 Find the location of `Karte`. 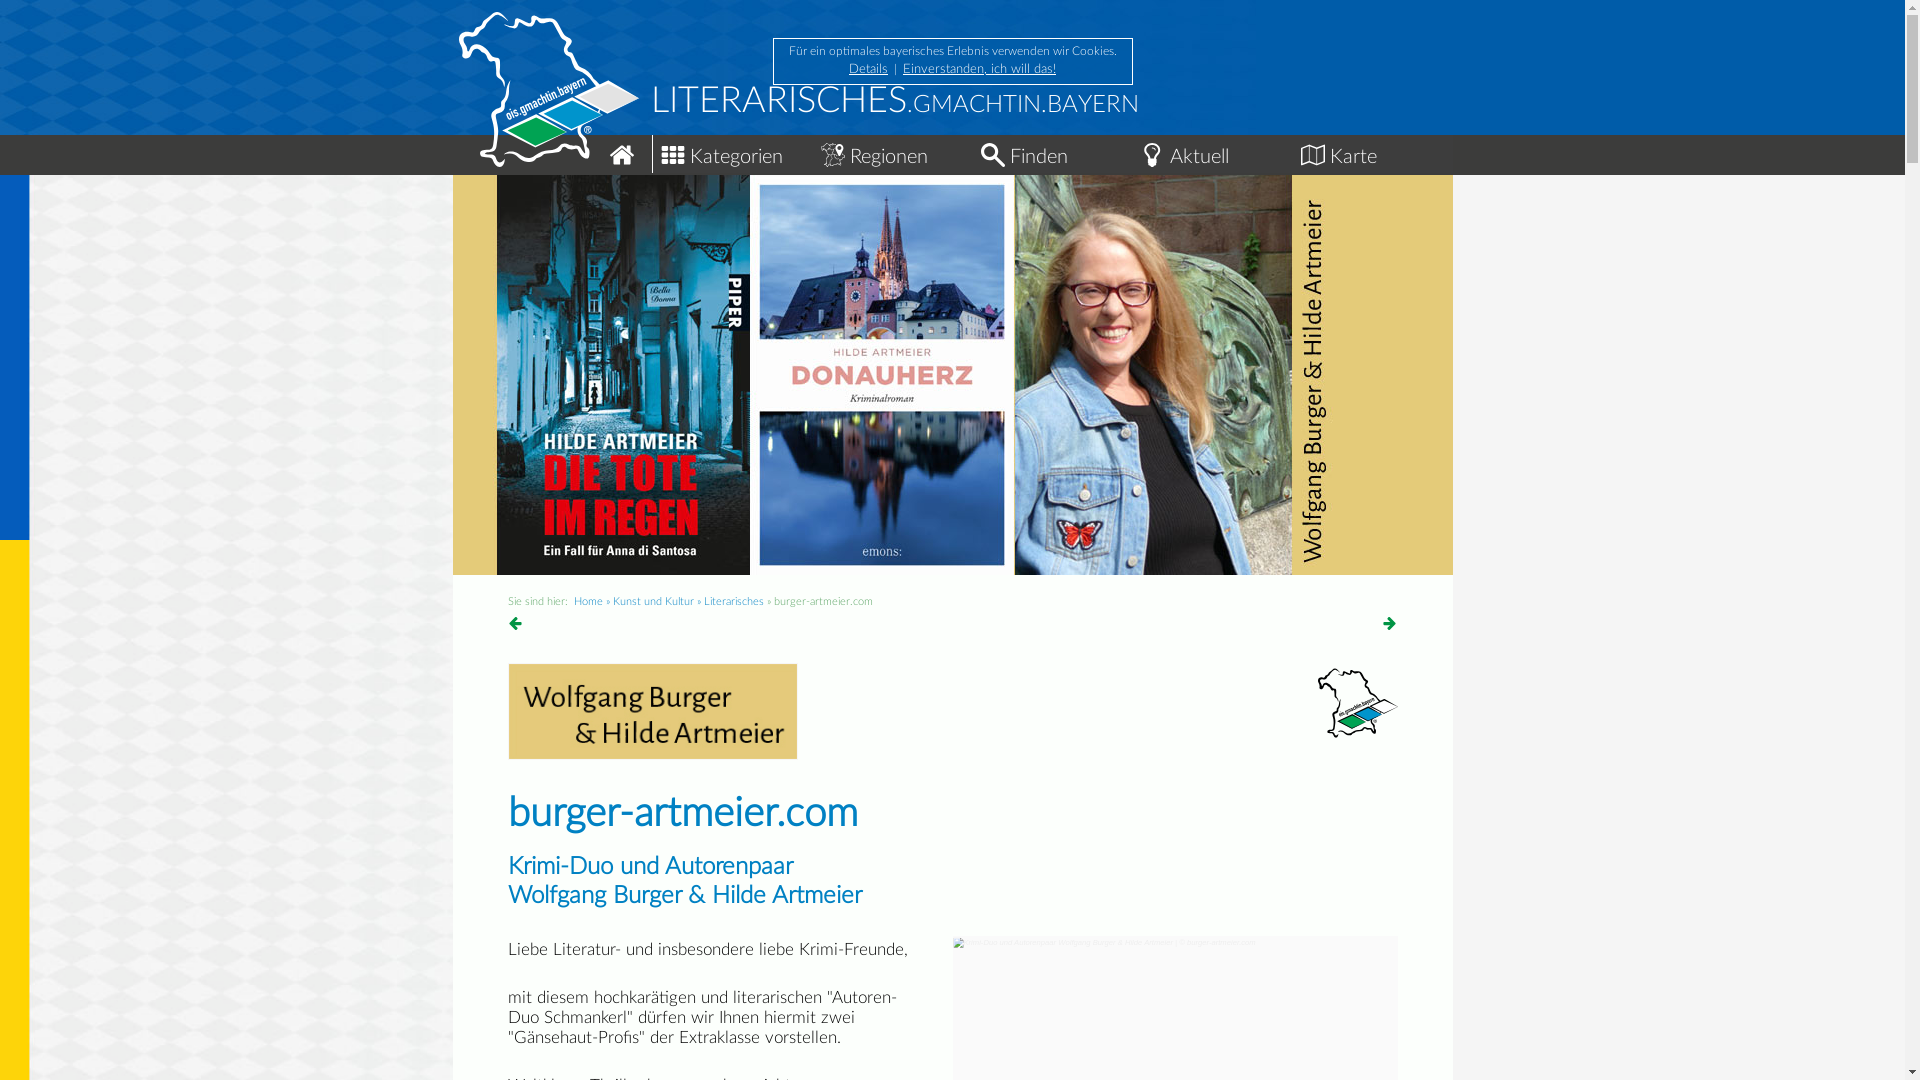

Karte is located at coordinates (1372, 152).